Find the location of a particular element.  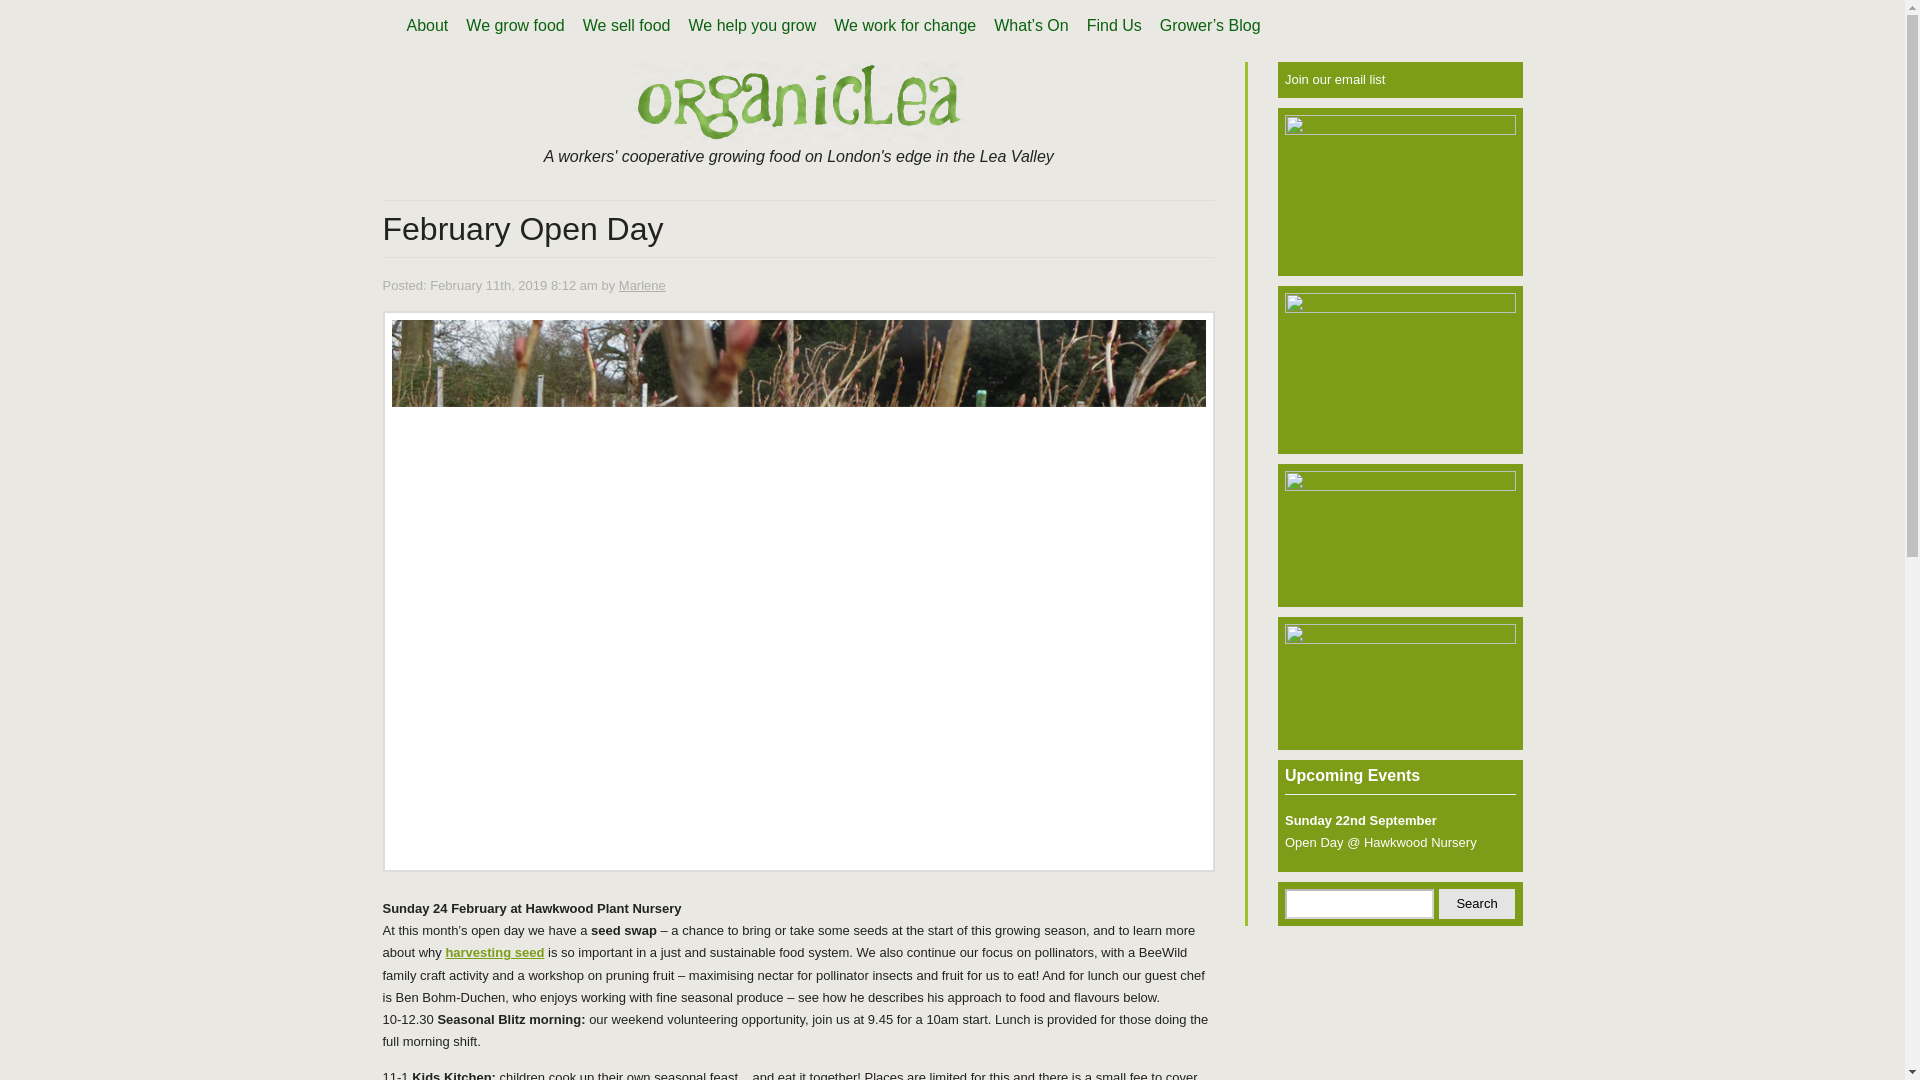

harvesting seed is located at coordinates (494, 952).